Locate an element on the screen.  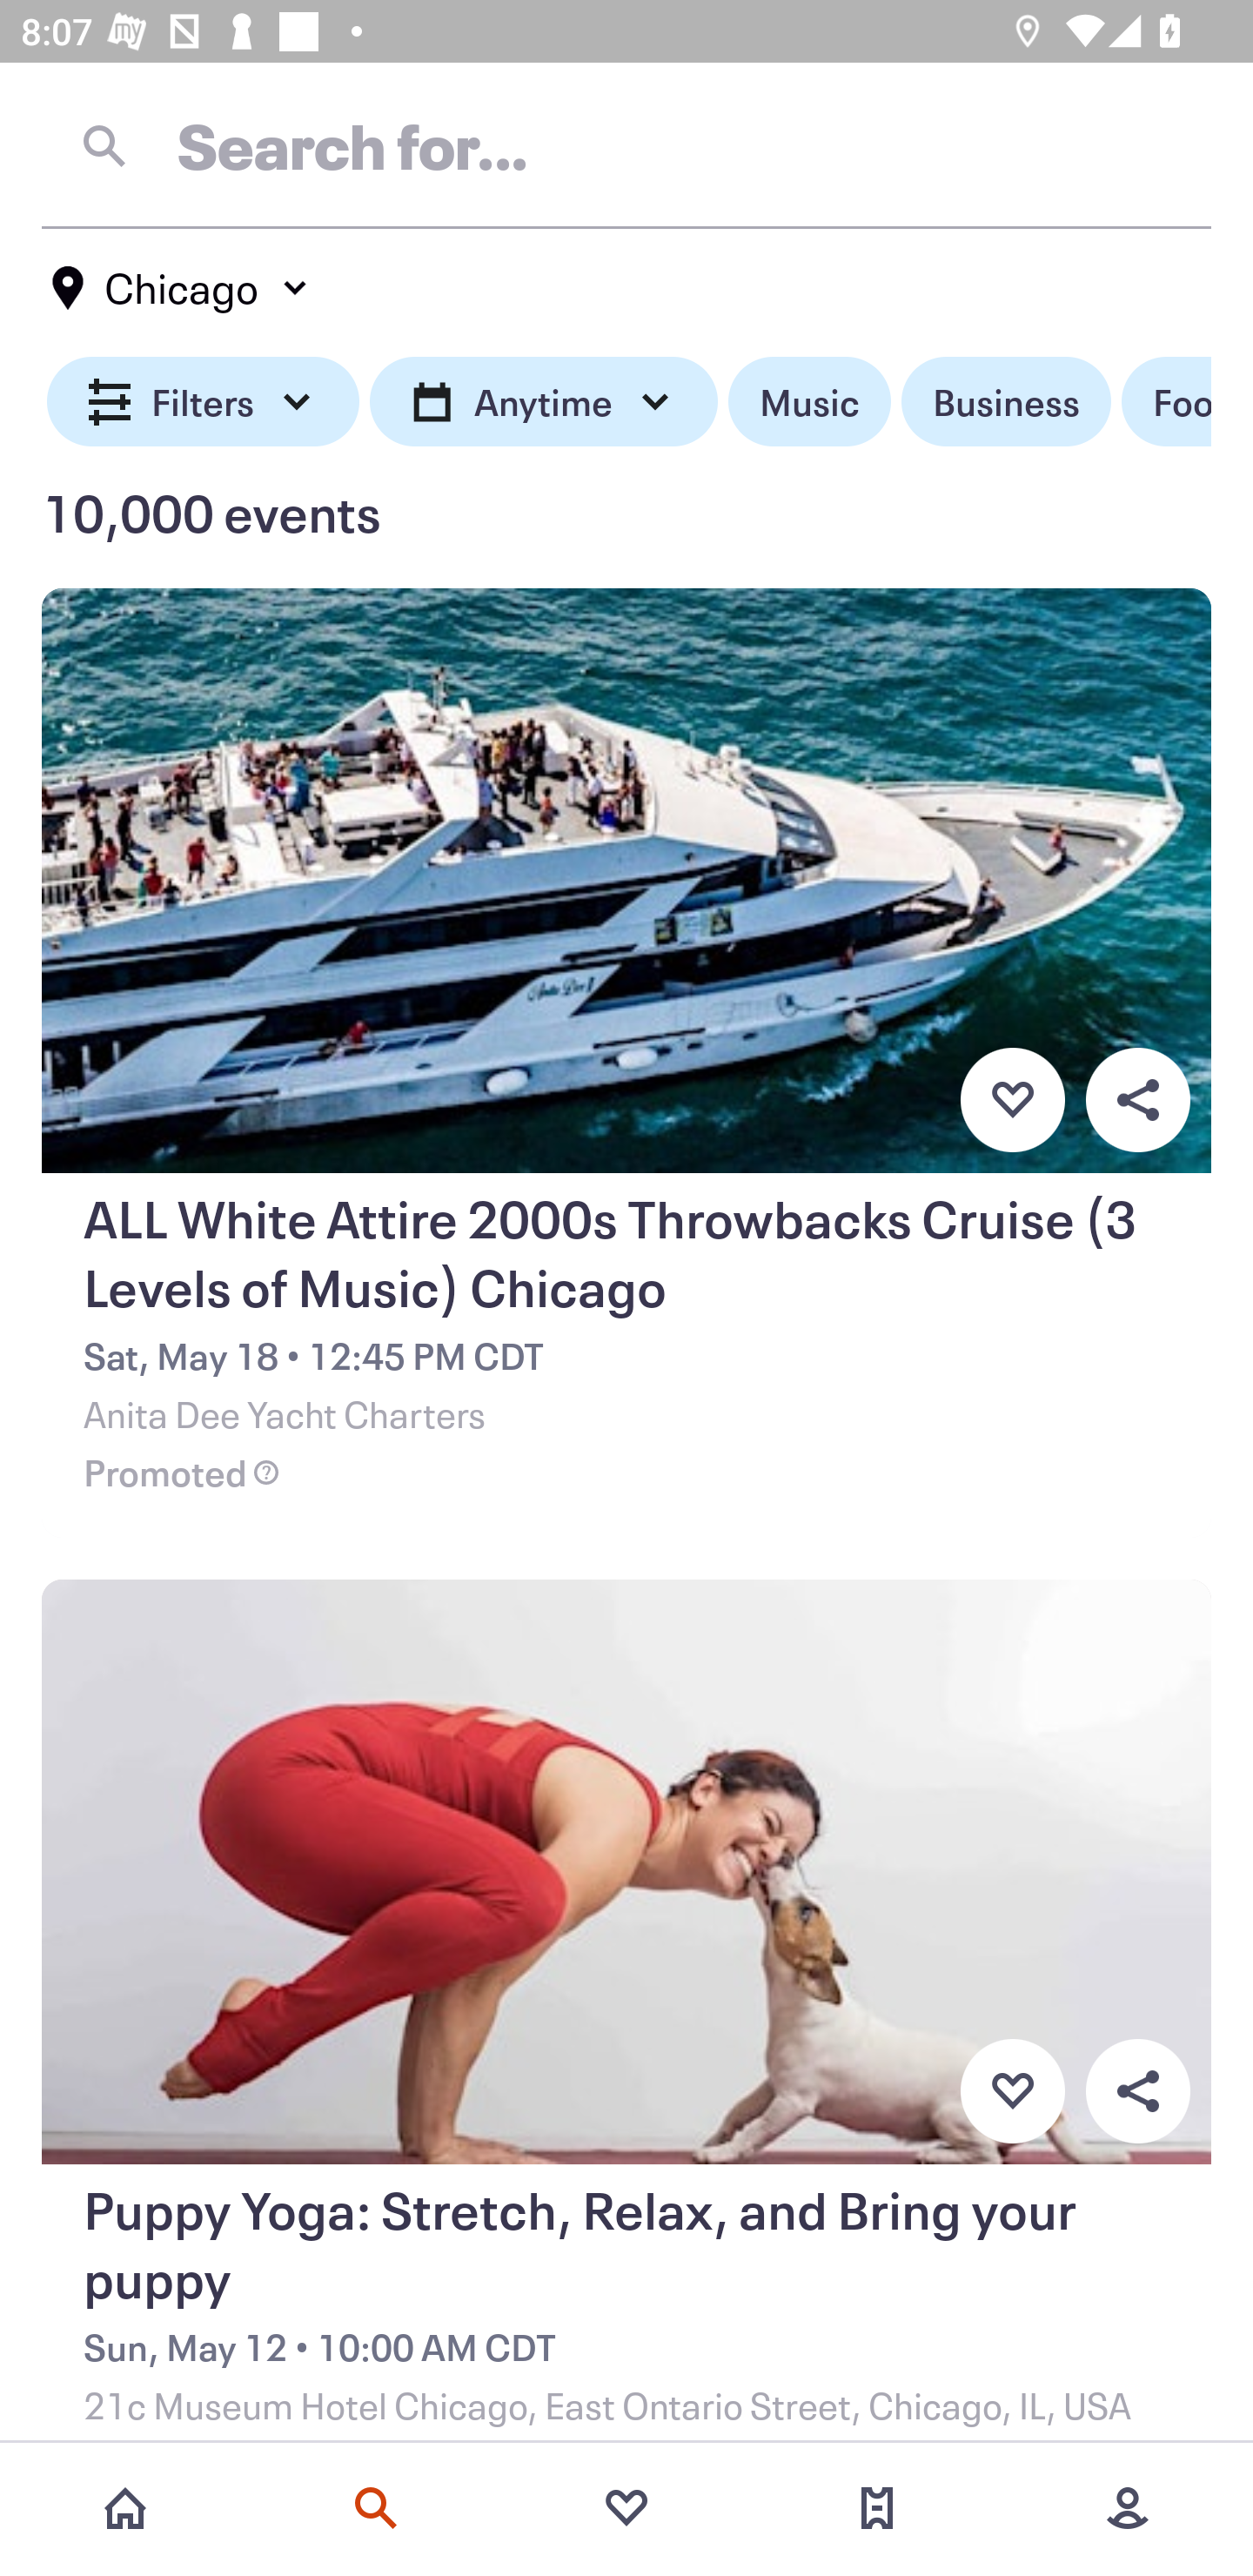
Chicago is located at coordinates (181, 288).